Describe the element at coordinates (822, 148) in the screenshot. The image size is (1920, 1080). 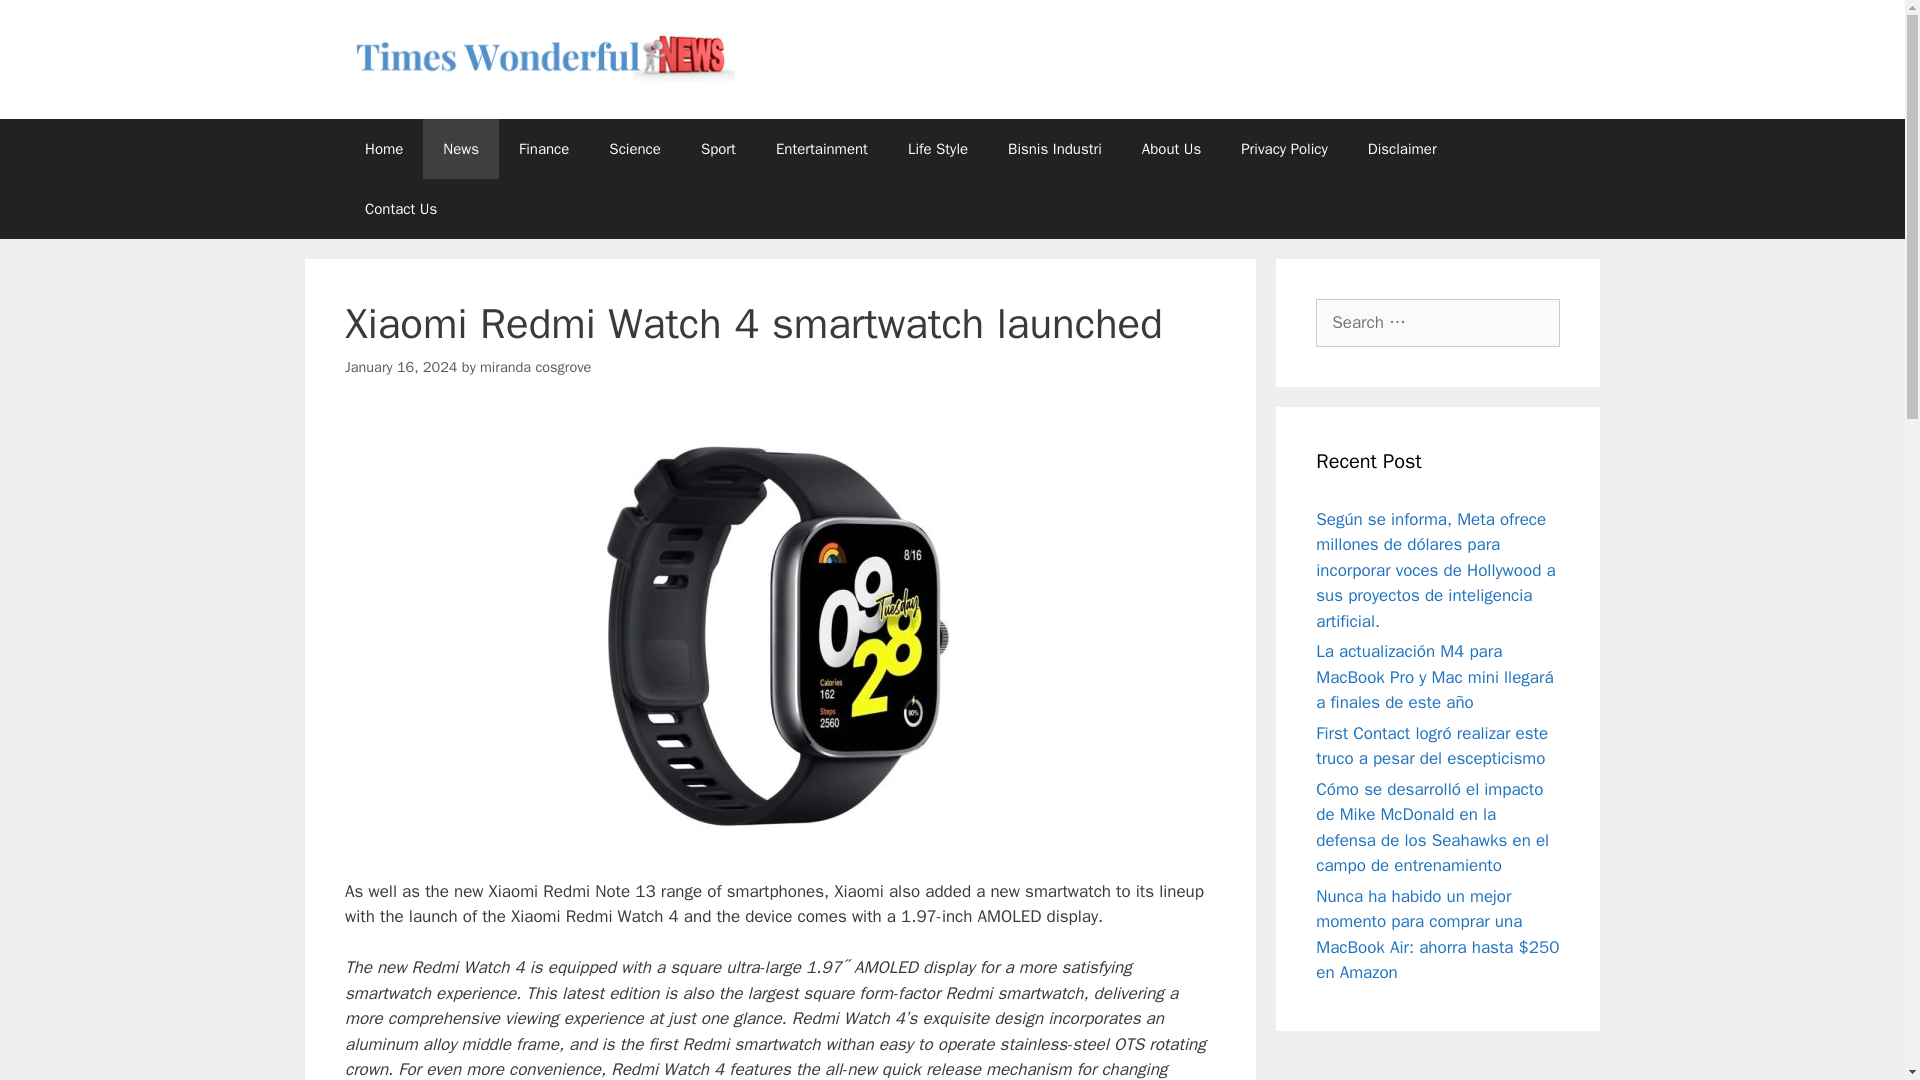
I see `Entertainment` at that location.